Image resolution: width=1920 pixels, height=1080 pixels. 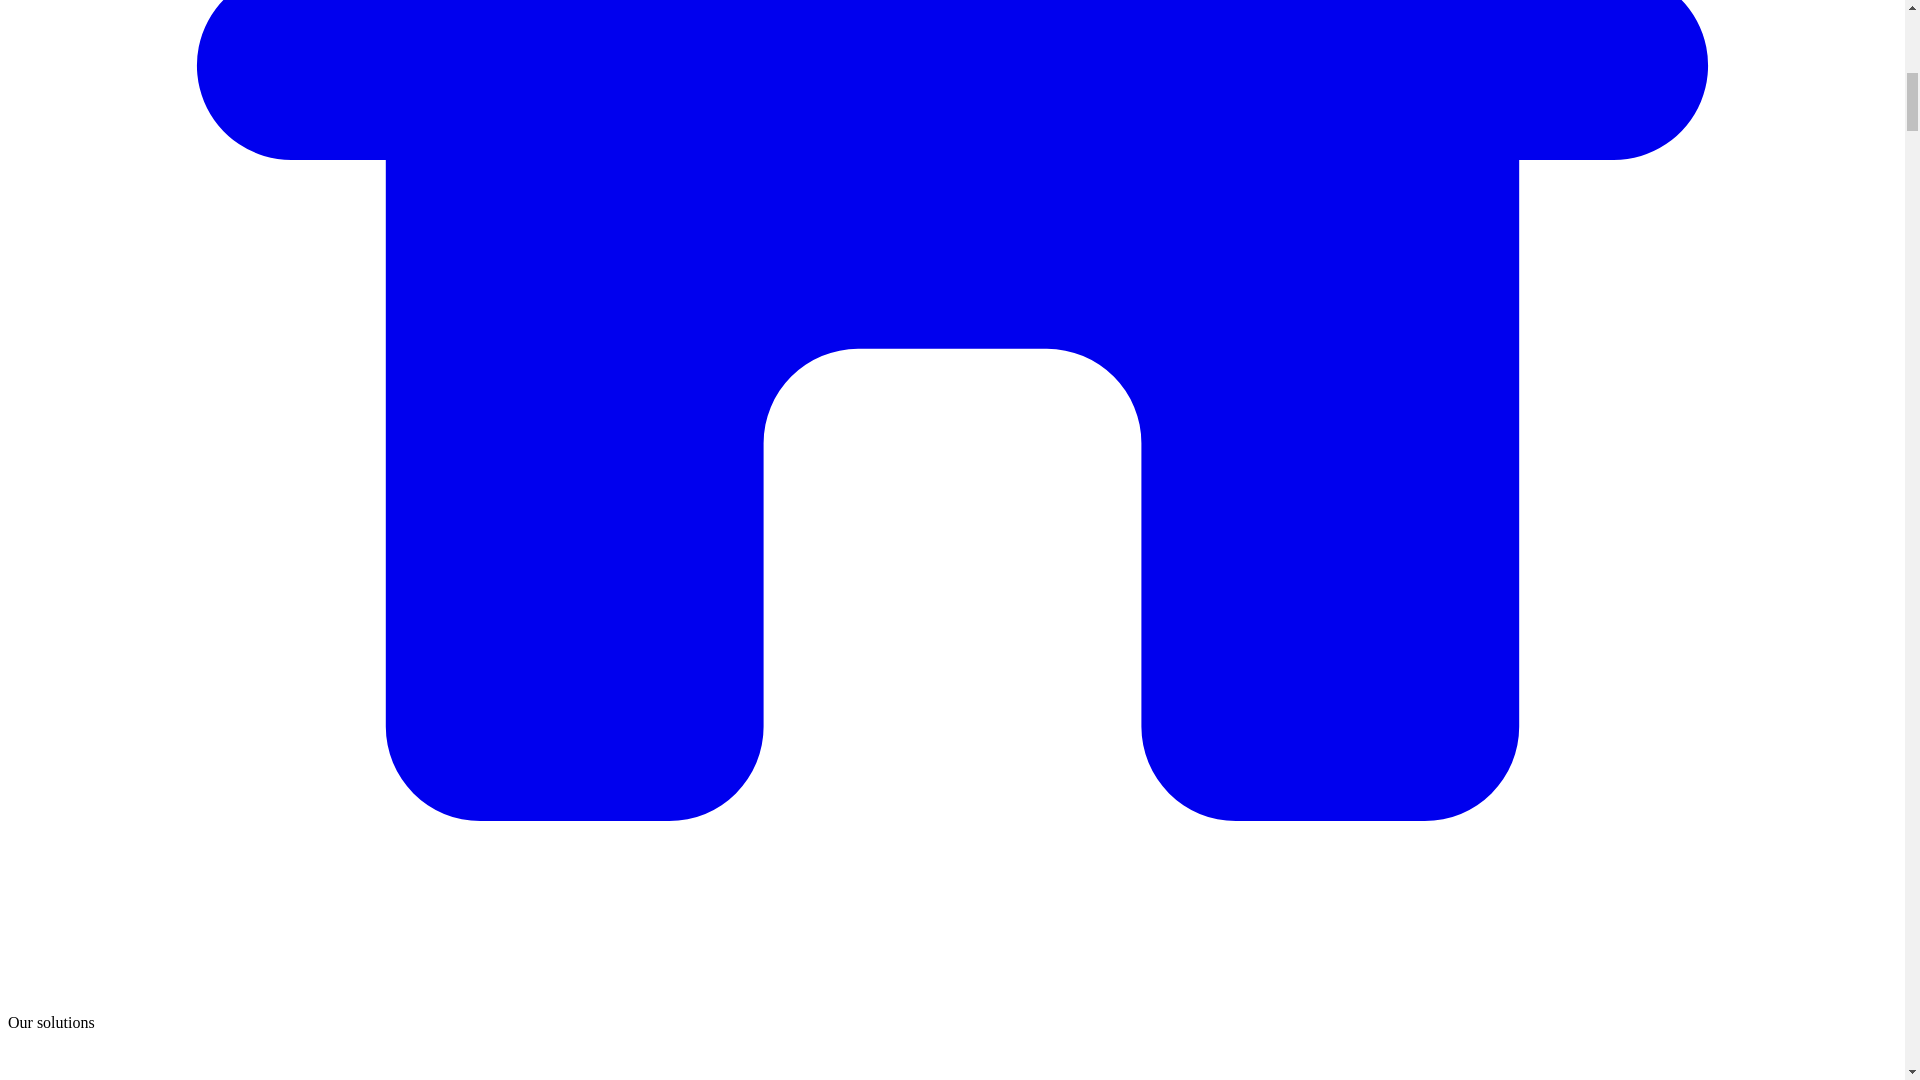 What do you see at coordinates (50, 1022) in the screenshot?
I see `Our solutions` at bounding box center [50, 1022].